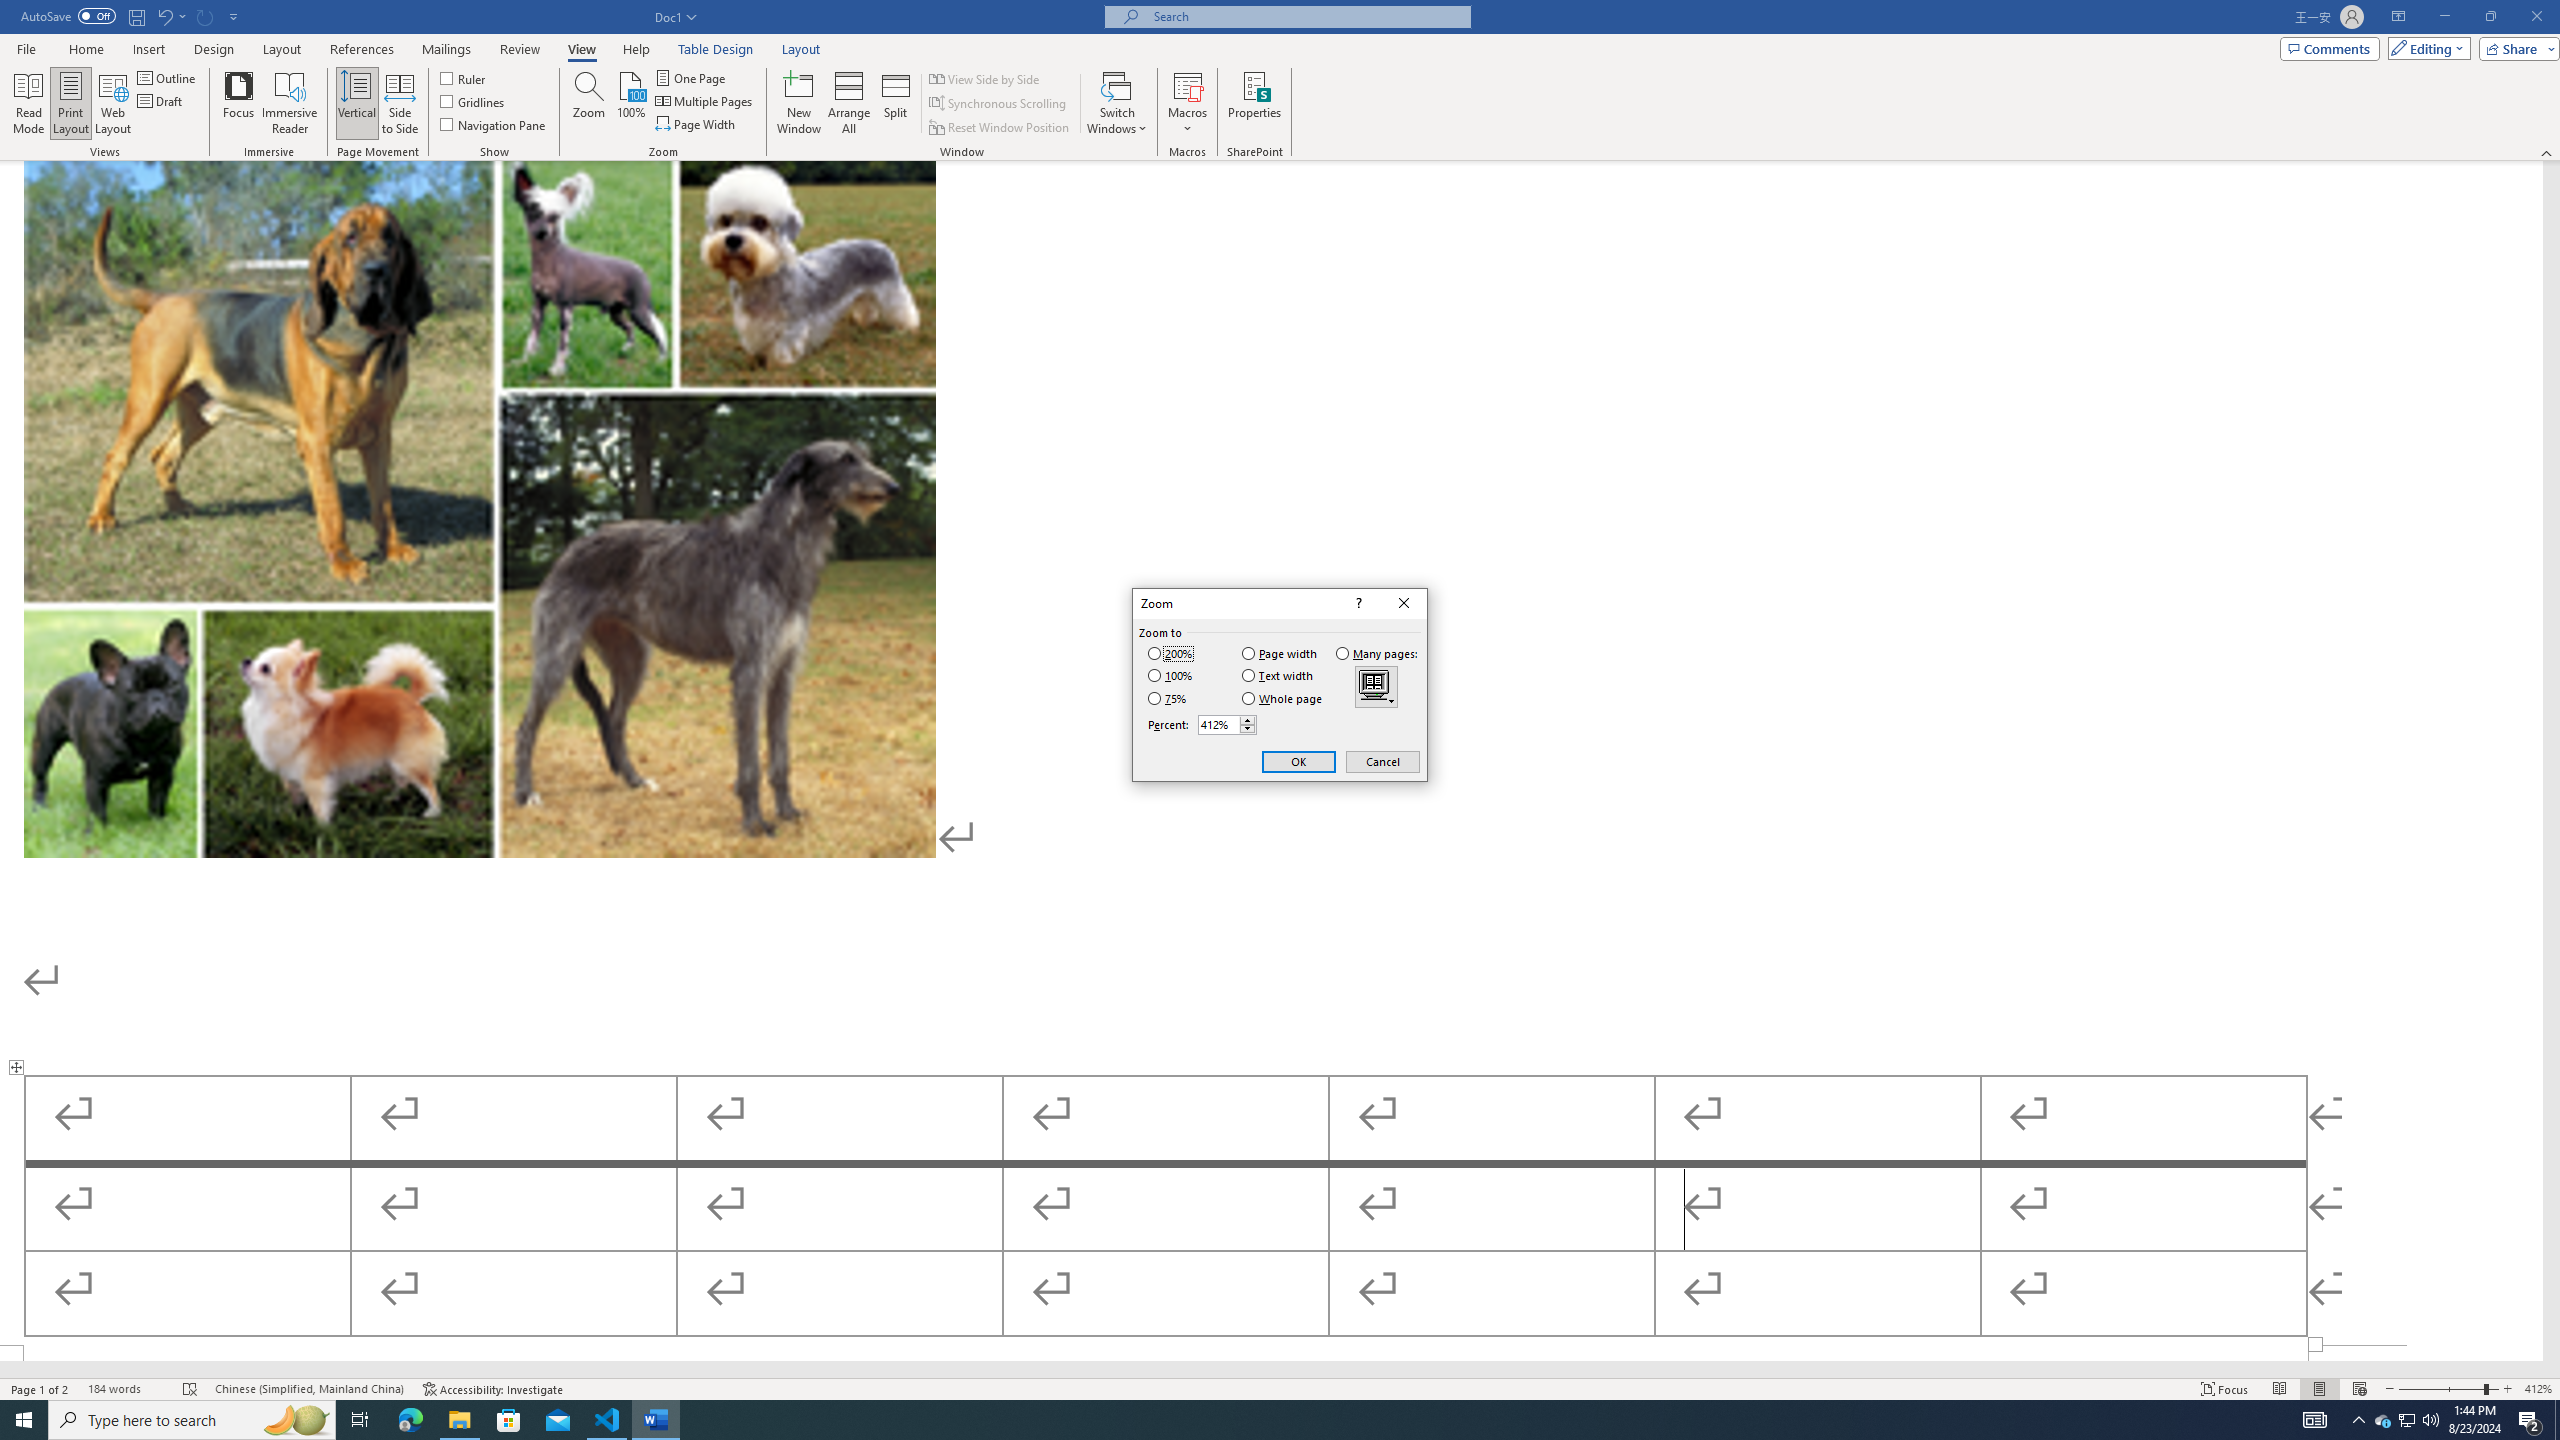 Image resolution: width=2560 pixels, height=1440 pixels. I want to click on Microsoft Edge, so click(410, 1420).